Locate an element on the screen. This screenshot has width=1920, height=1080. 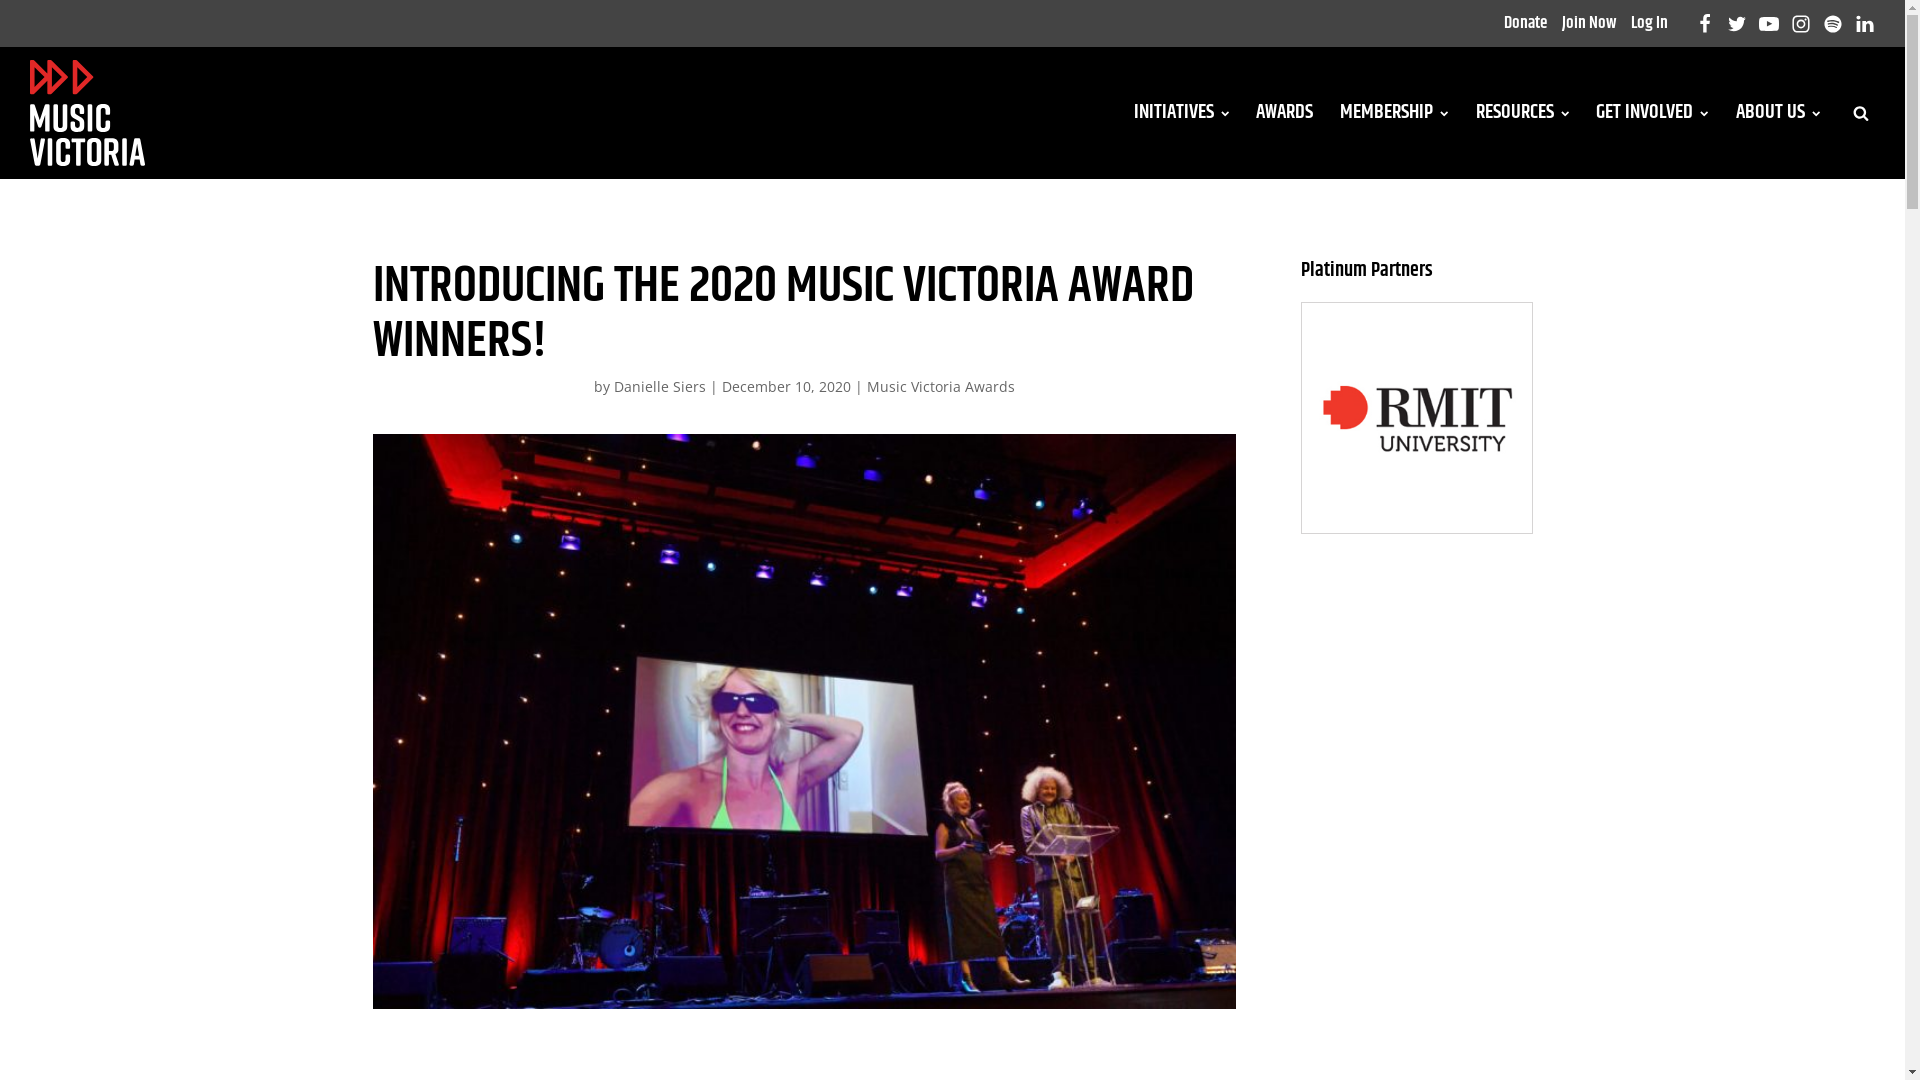
Music Victoria Awards is located at coordinates (940, 386).